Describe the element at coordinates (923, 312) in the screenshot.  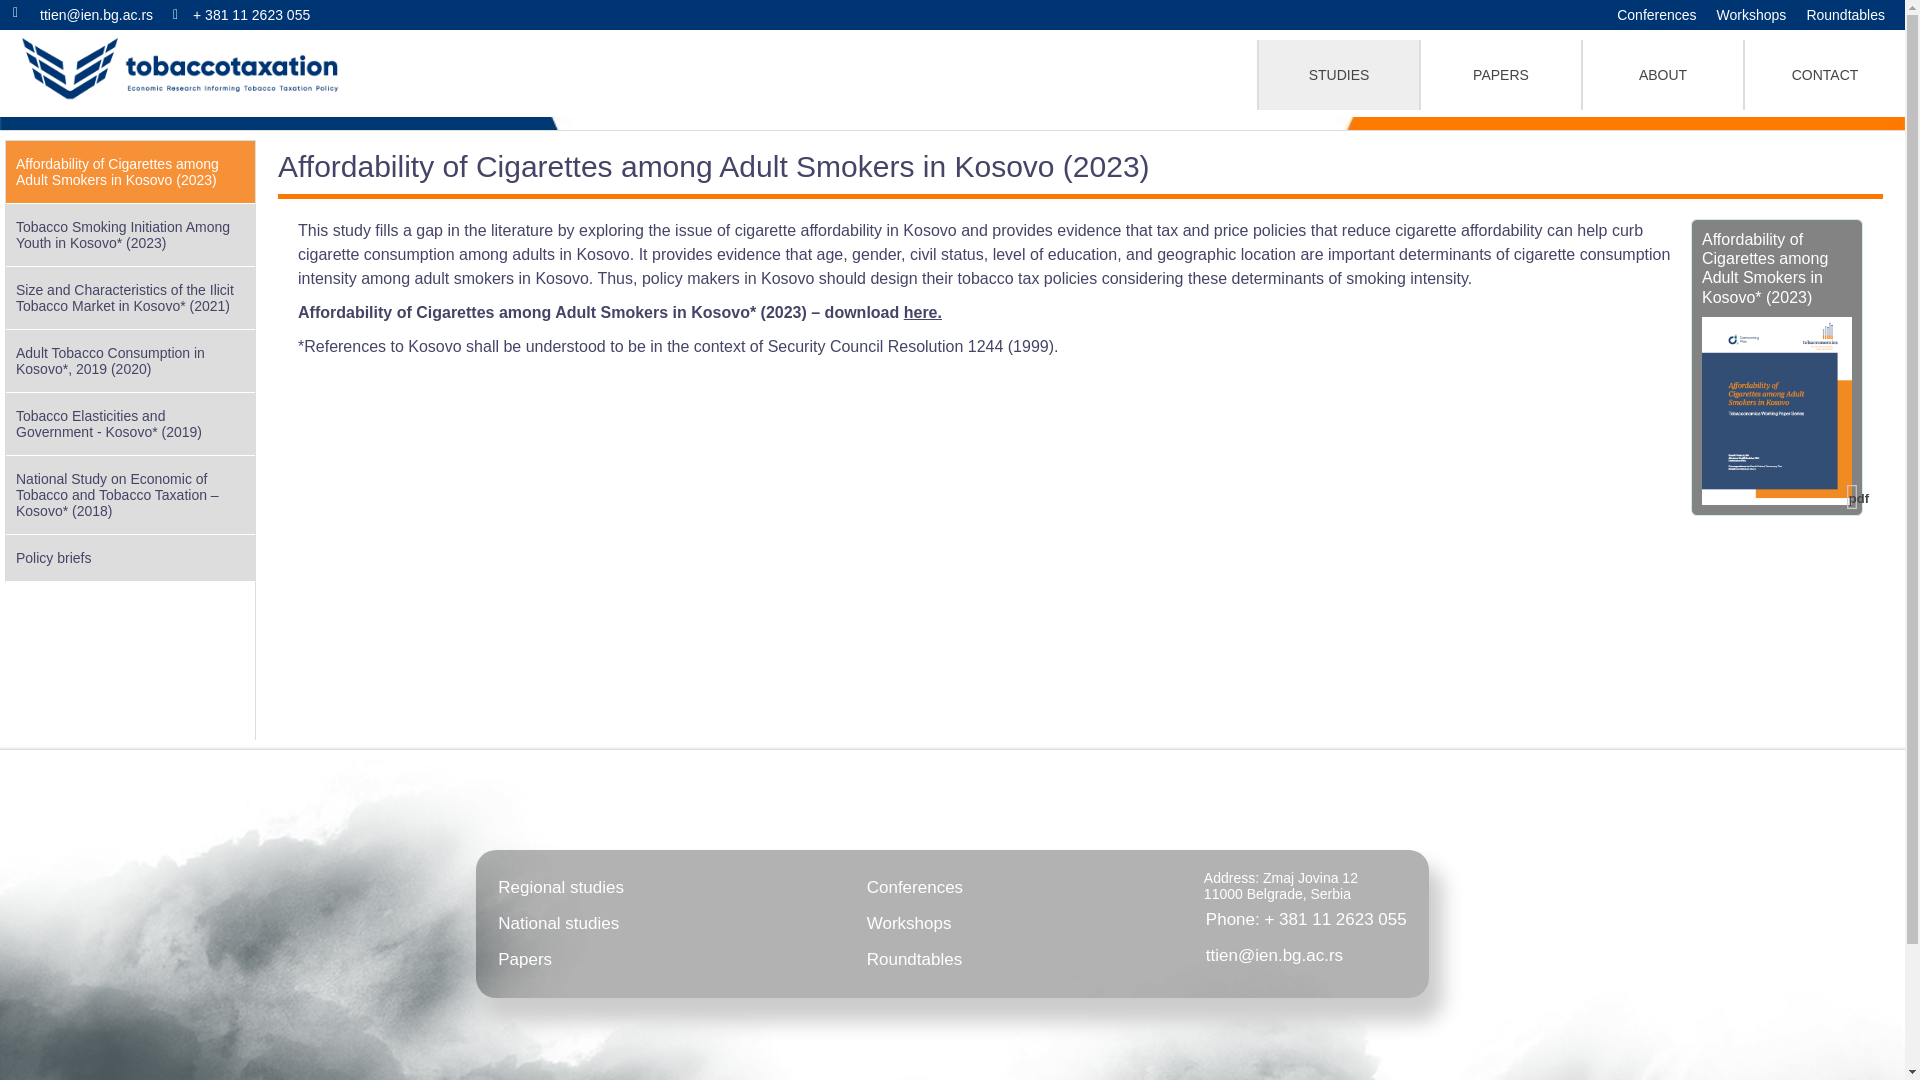
I see `here.` at that location.